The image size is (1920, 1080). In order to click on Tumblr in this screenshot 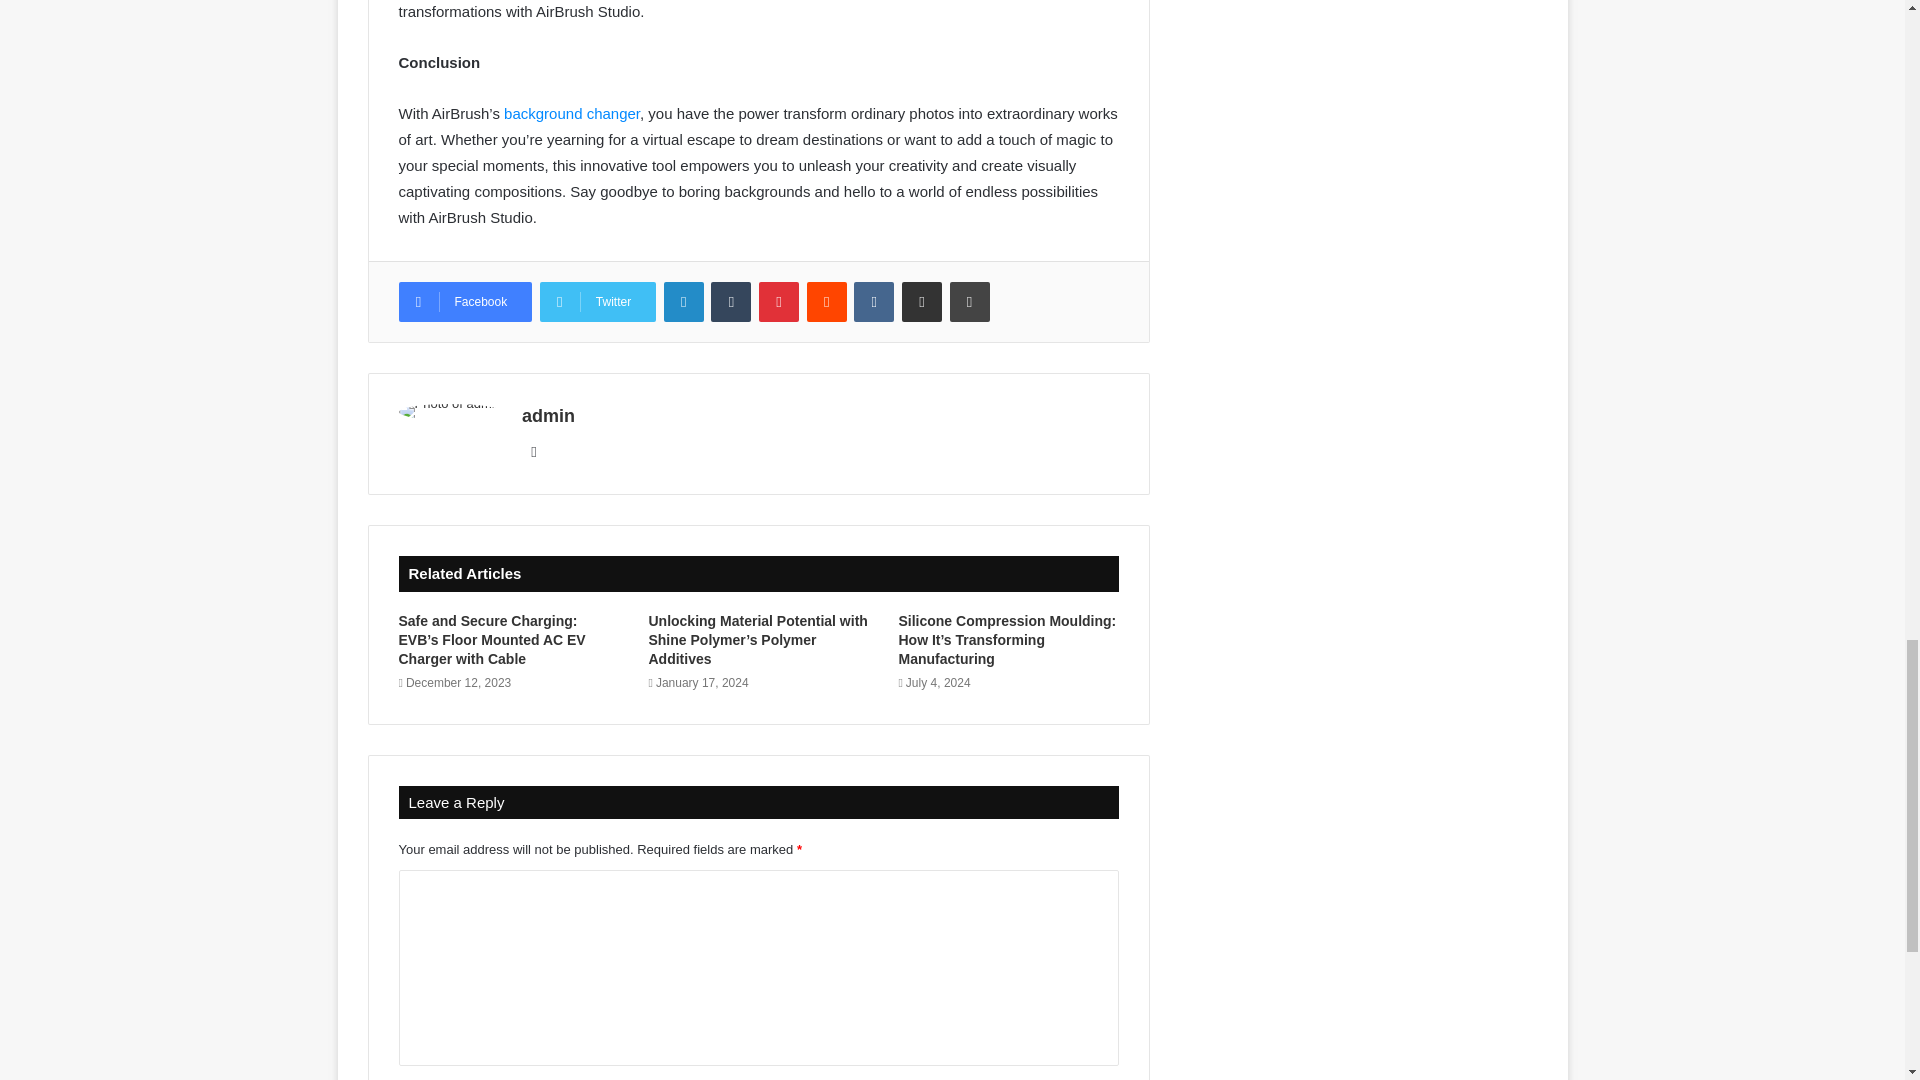, I will do `click(730, 301)`.